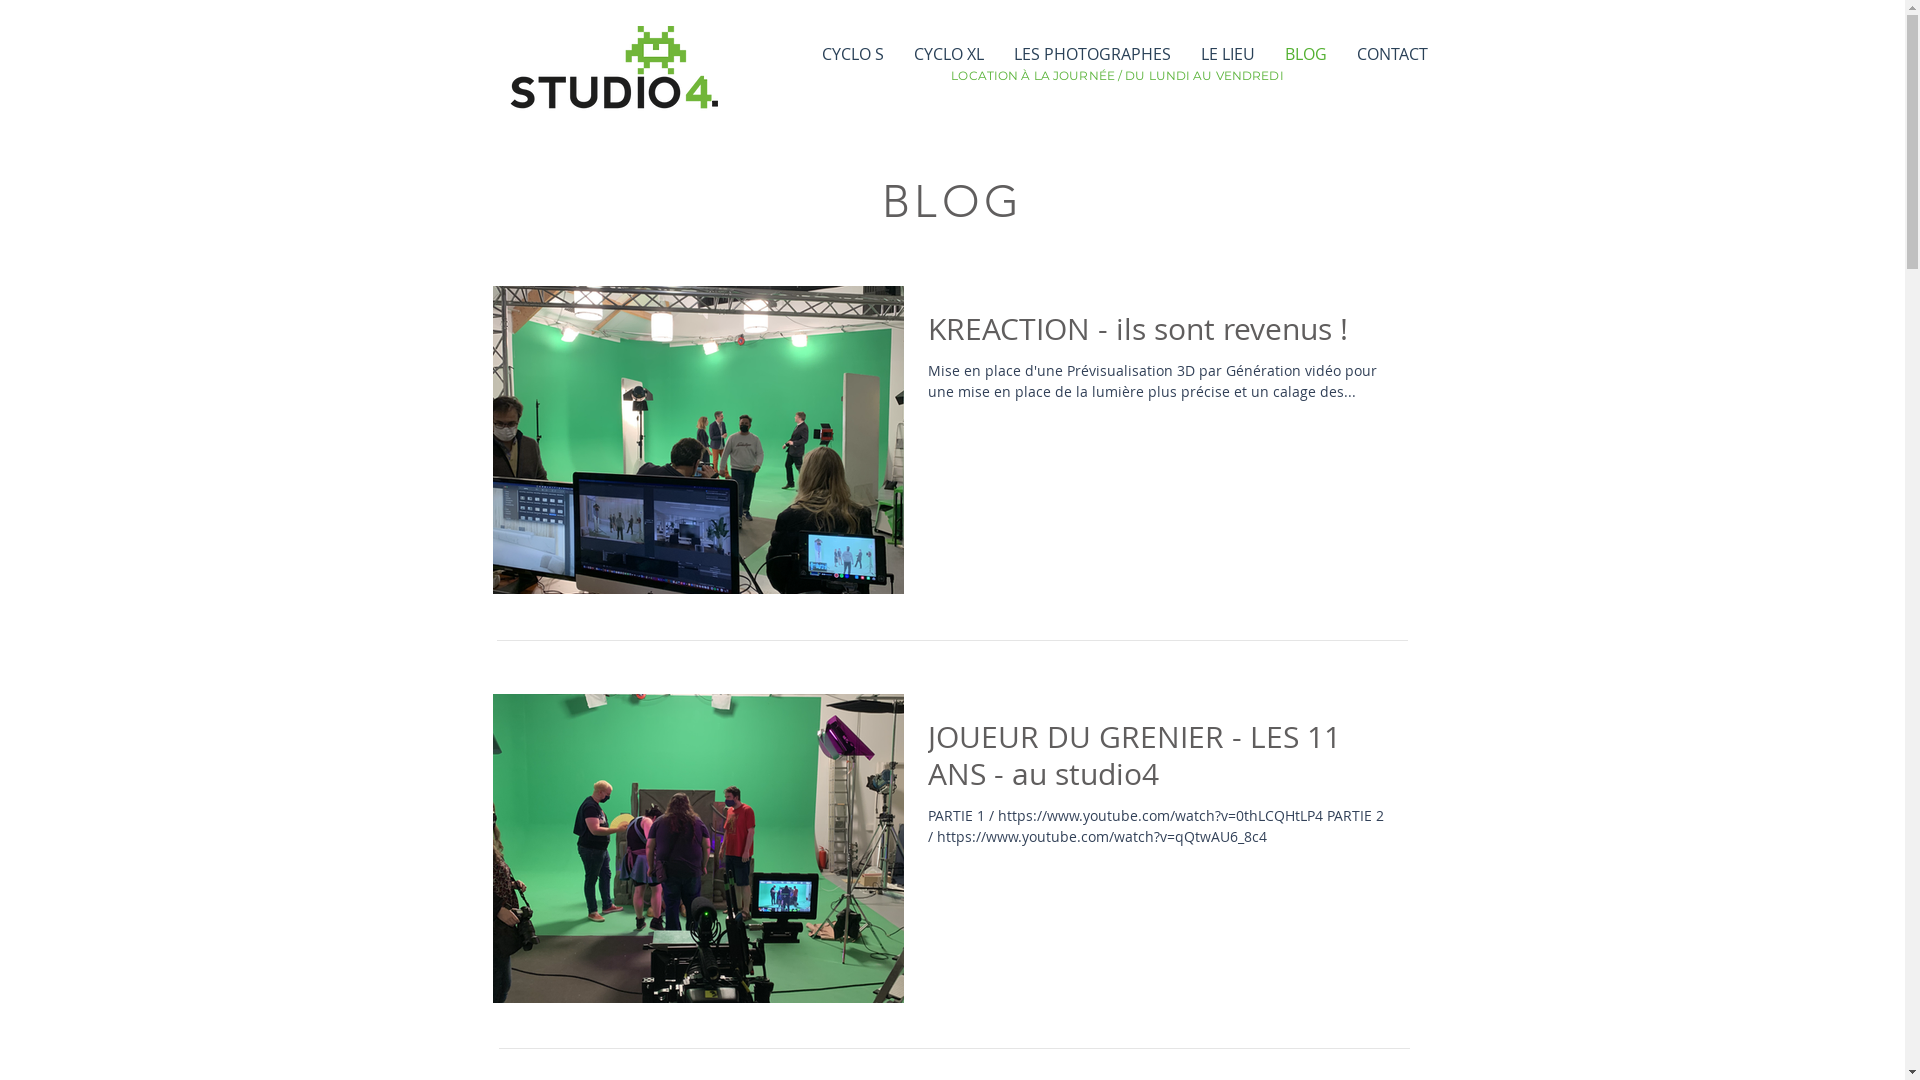  Describe the element at coordinates (1306, 54) in the screenshot. I see `BLOG` at that location.